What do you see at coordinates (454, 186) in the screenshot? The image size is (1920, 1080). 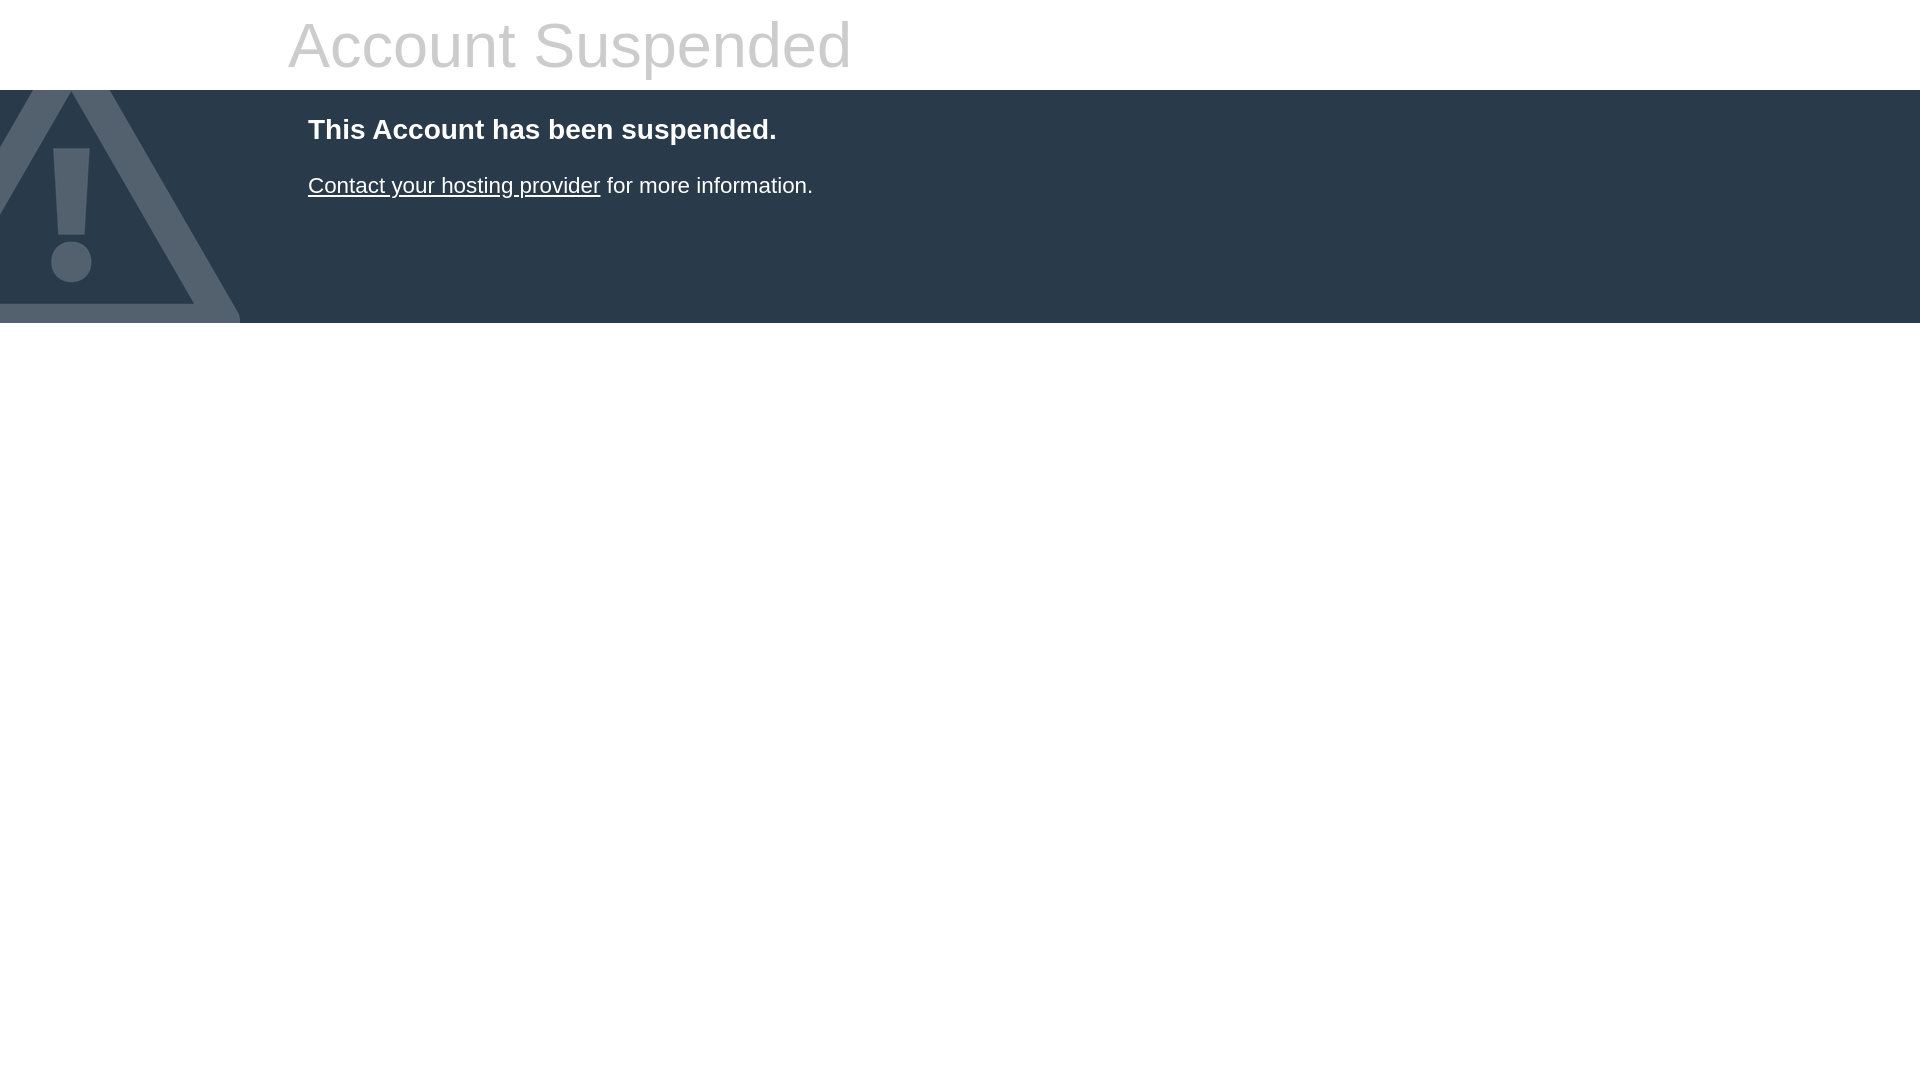 I see `Contact your hosting provider` at bounding box center [454, 186].